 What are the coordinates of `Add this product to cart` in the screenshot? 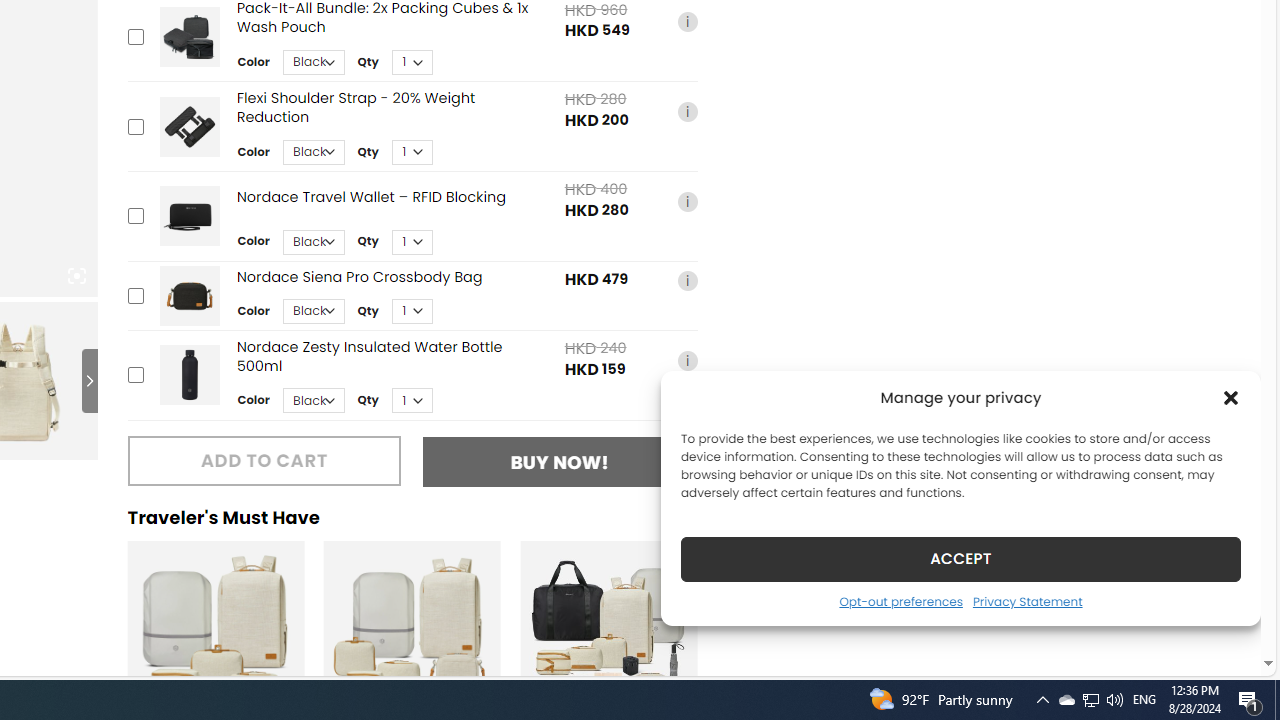 It's located at (134, 375).